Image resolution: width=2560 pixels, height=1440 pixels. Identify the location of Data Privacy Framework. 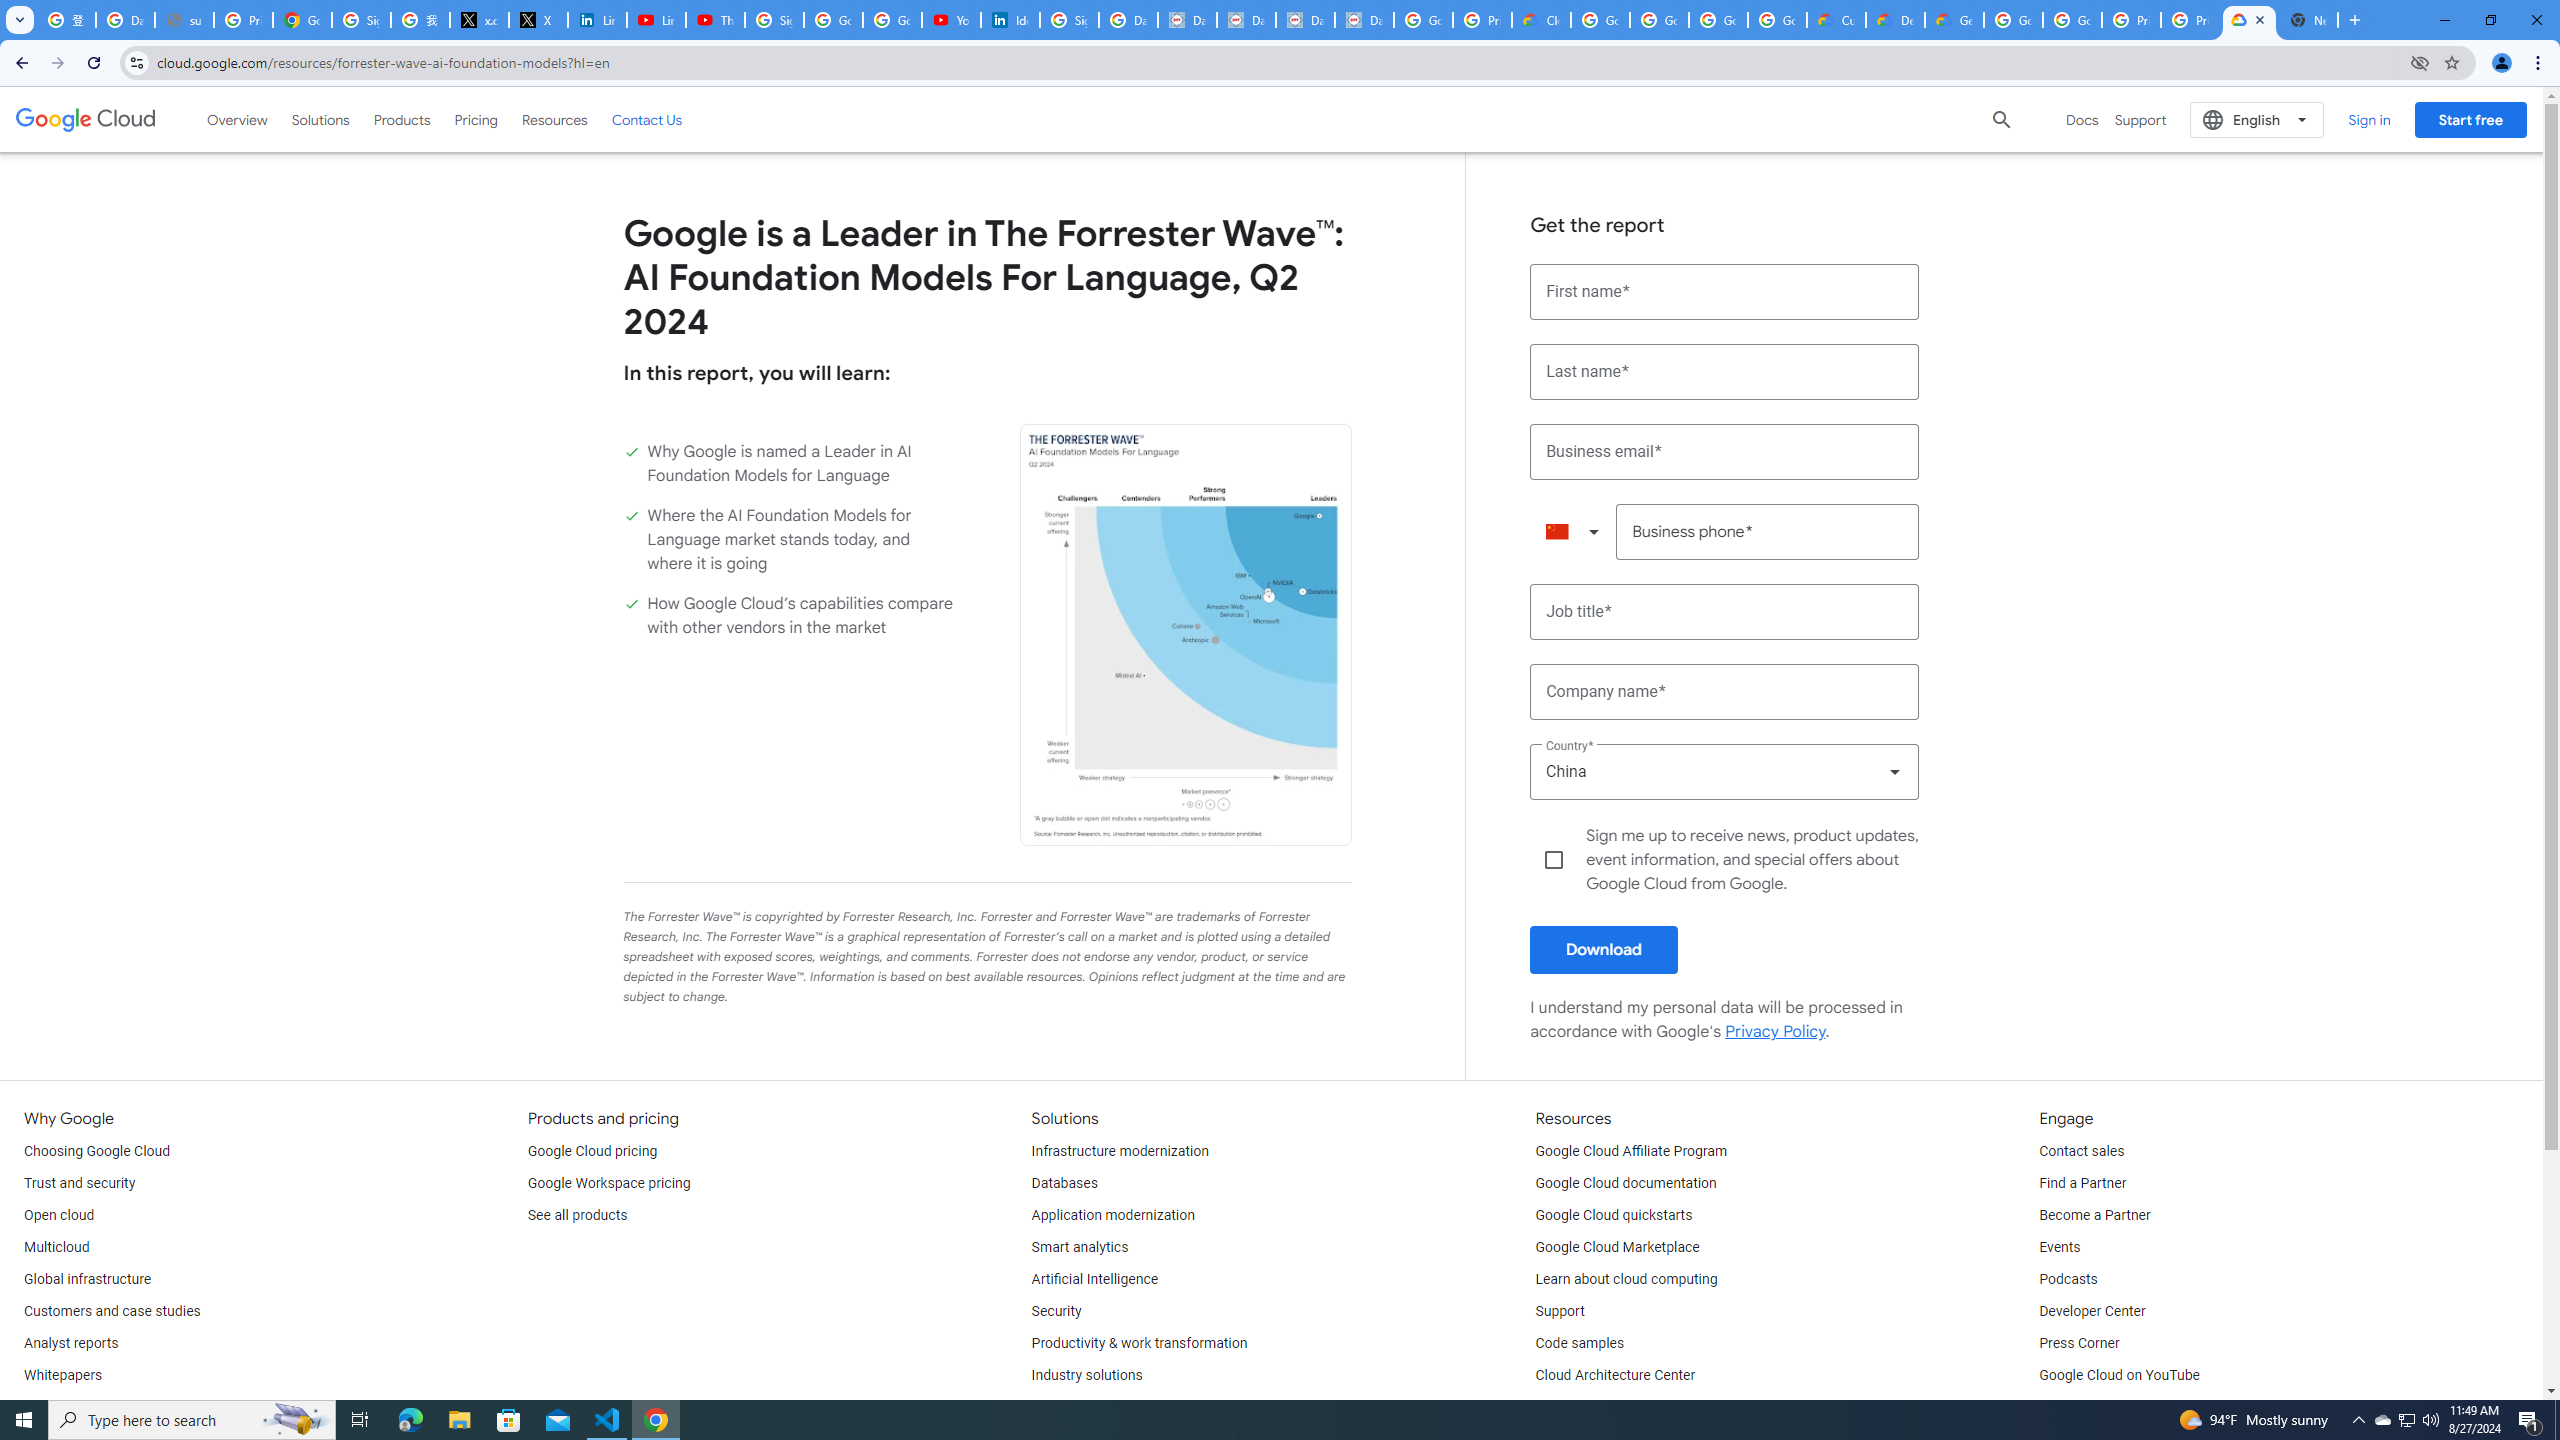
(1246, 20).